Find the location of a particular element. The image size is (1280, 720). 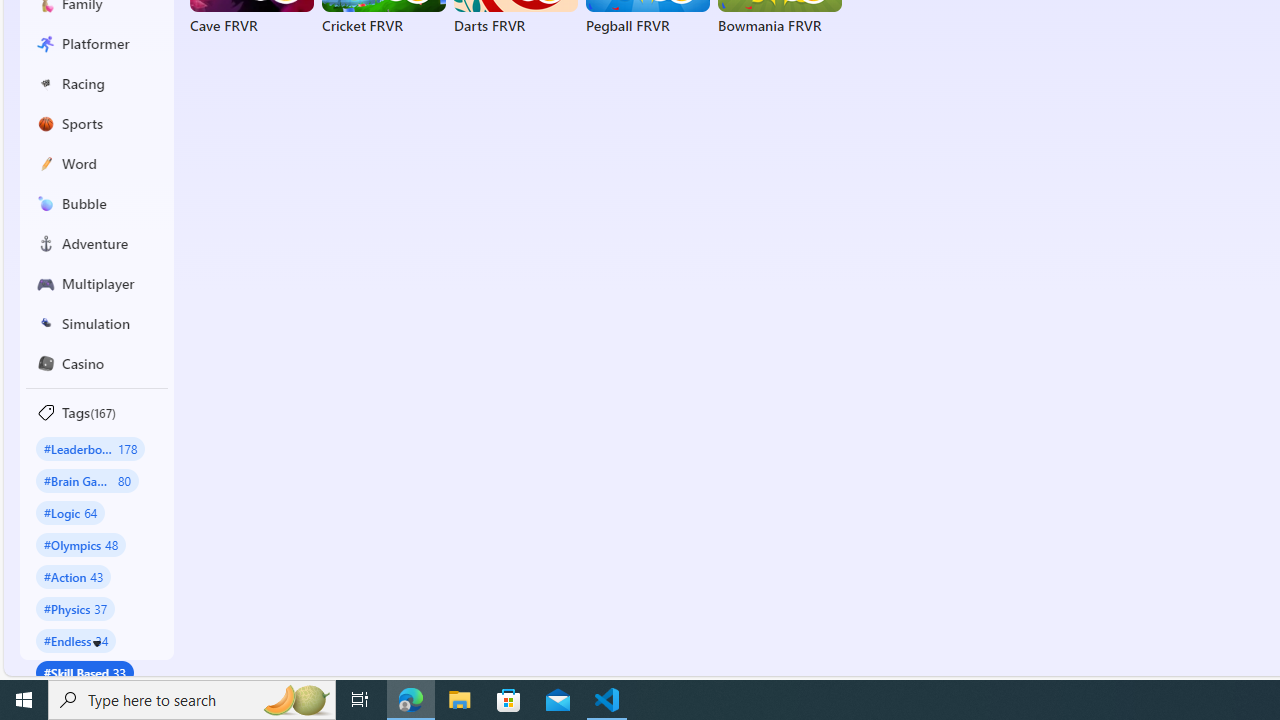

#Endless 34 is located at coordinates (76, 640).